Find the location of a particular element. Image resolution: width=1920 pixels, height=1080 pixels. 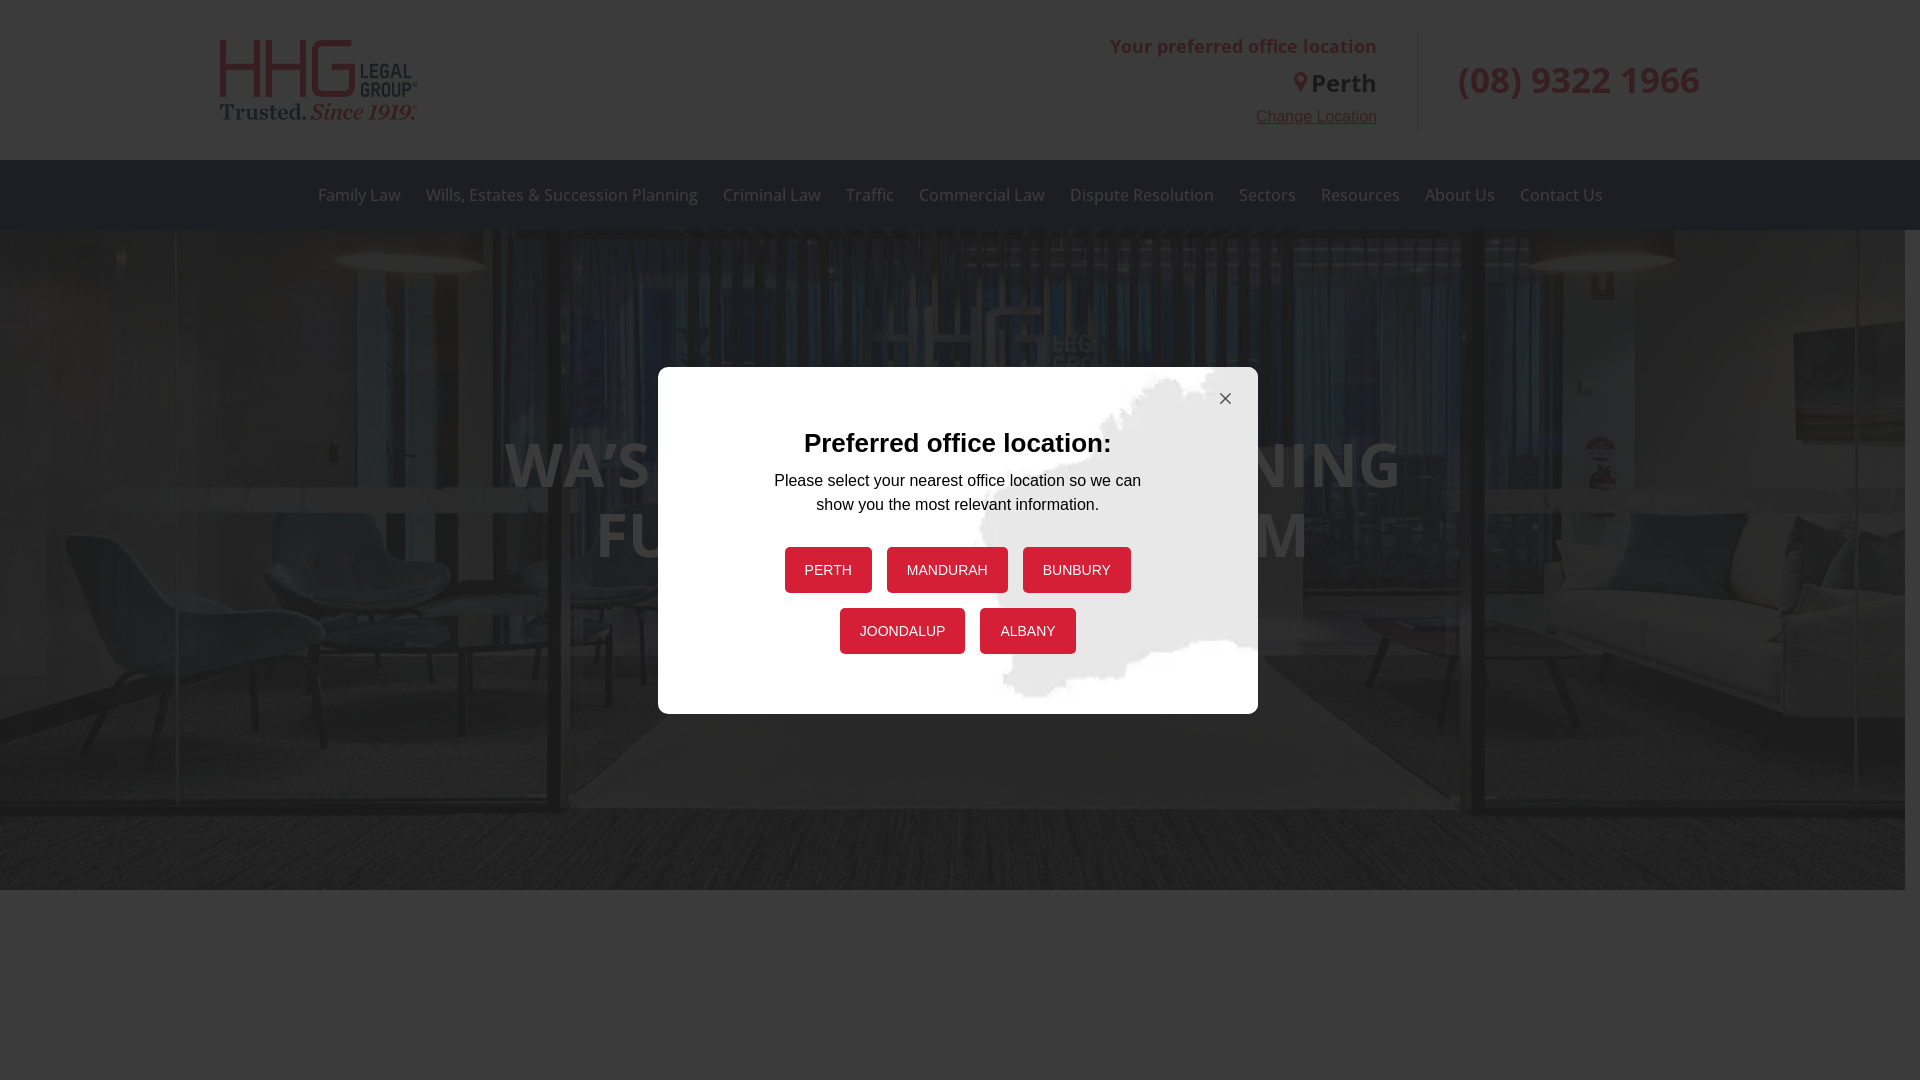

(08) 9322 1966 is located at coordinates (1579, 80).